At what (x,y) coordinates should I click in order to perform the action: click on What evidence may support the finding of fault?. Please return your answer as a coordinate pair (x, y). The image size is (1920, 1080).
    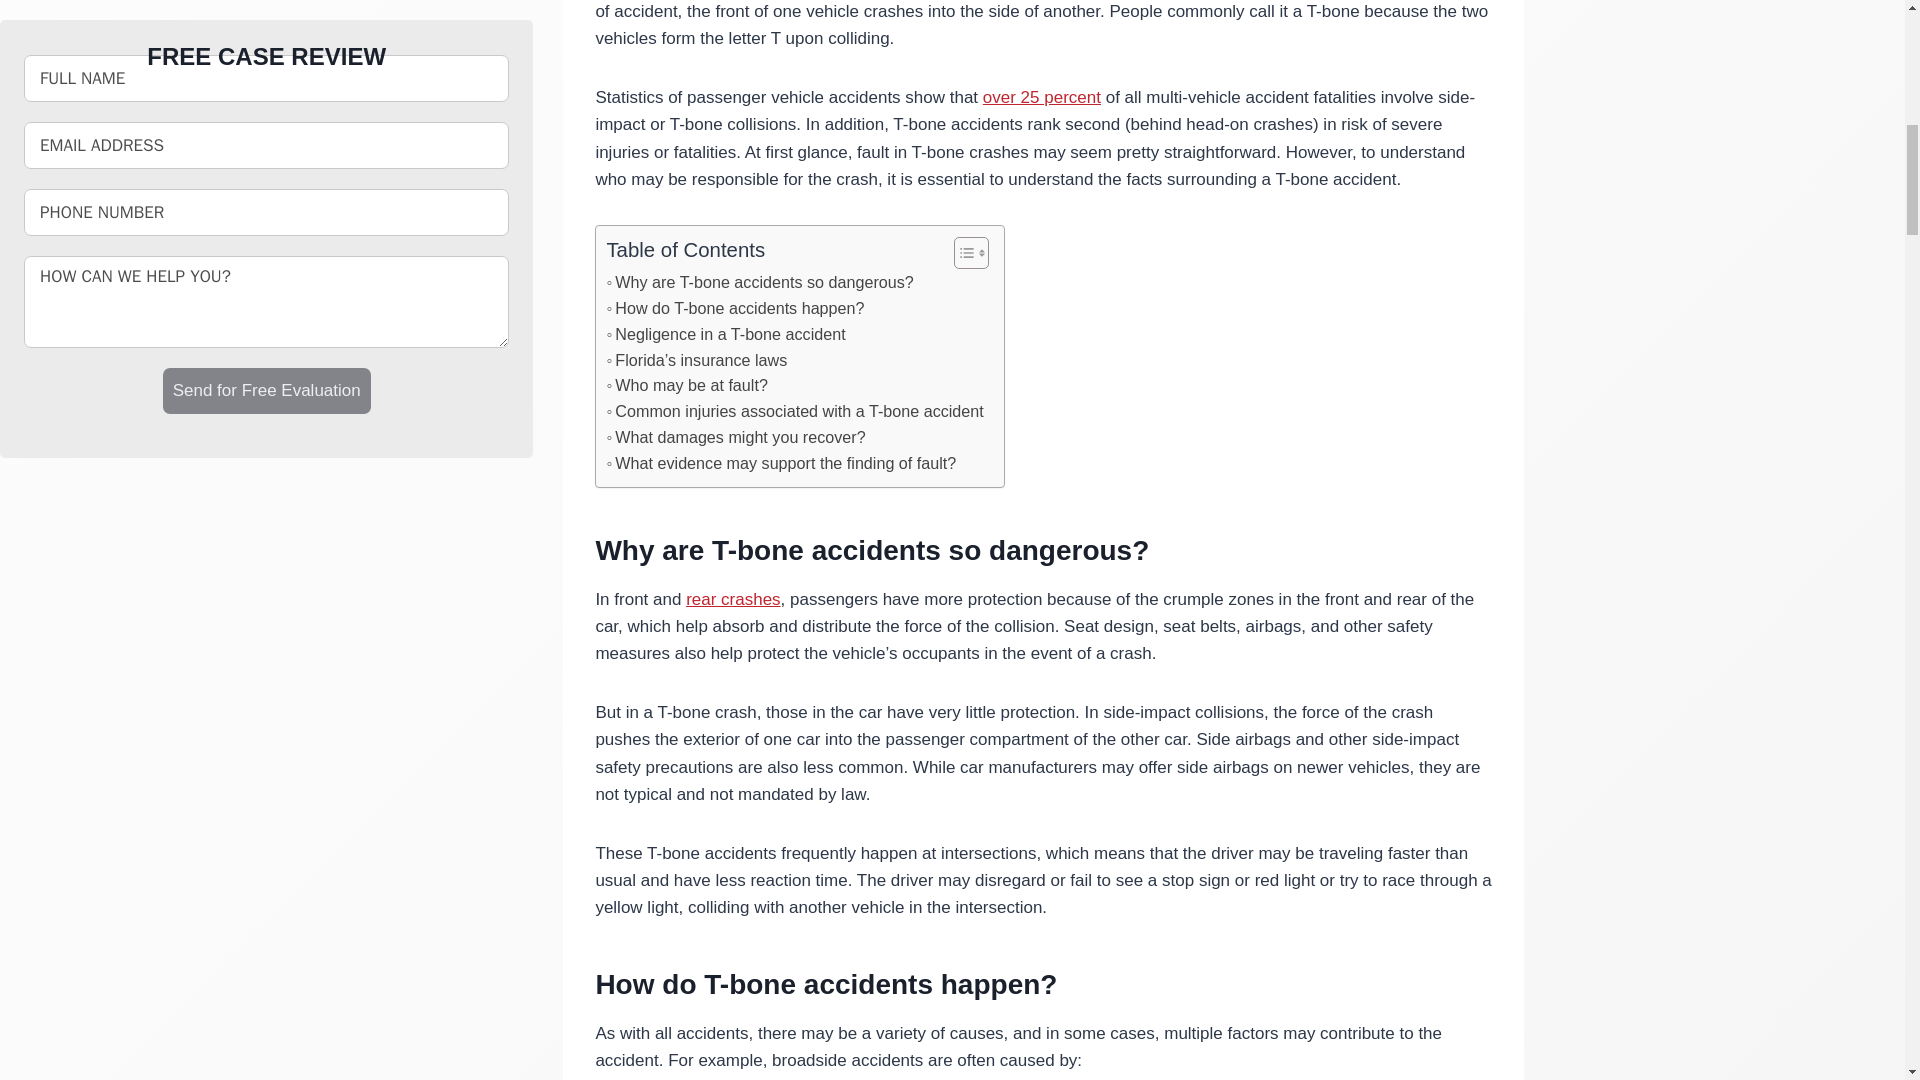
    Looking at the image, I should click on (781, 464).